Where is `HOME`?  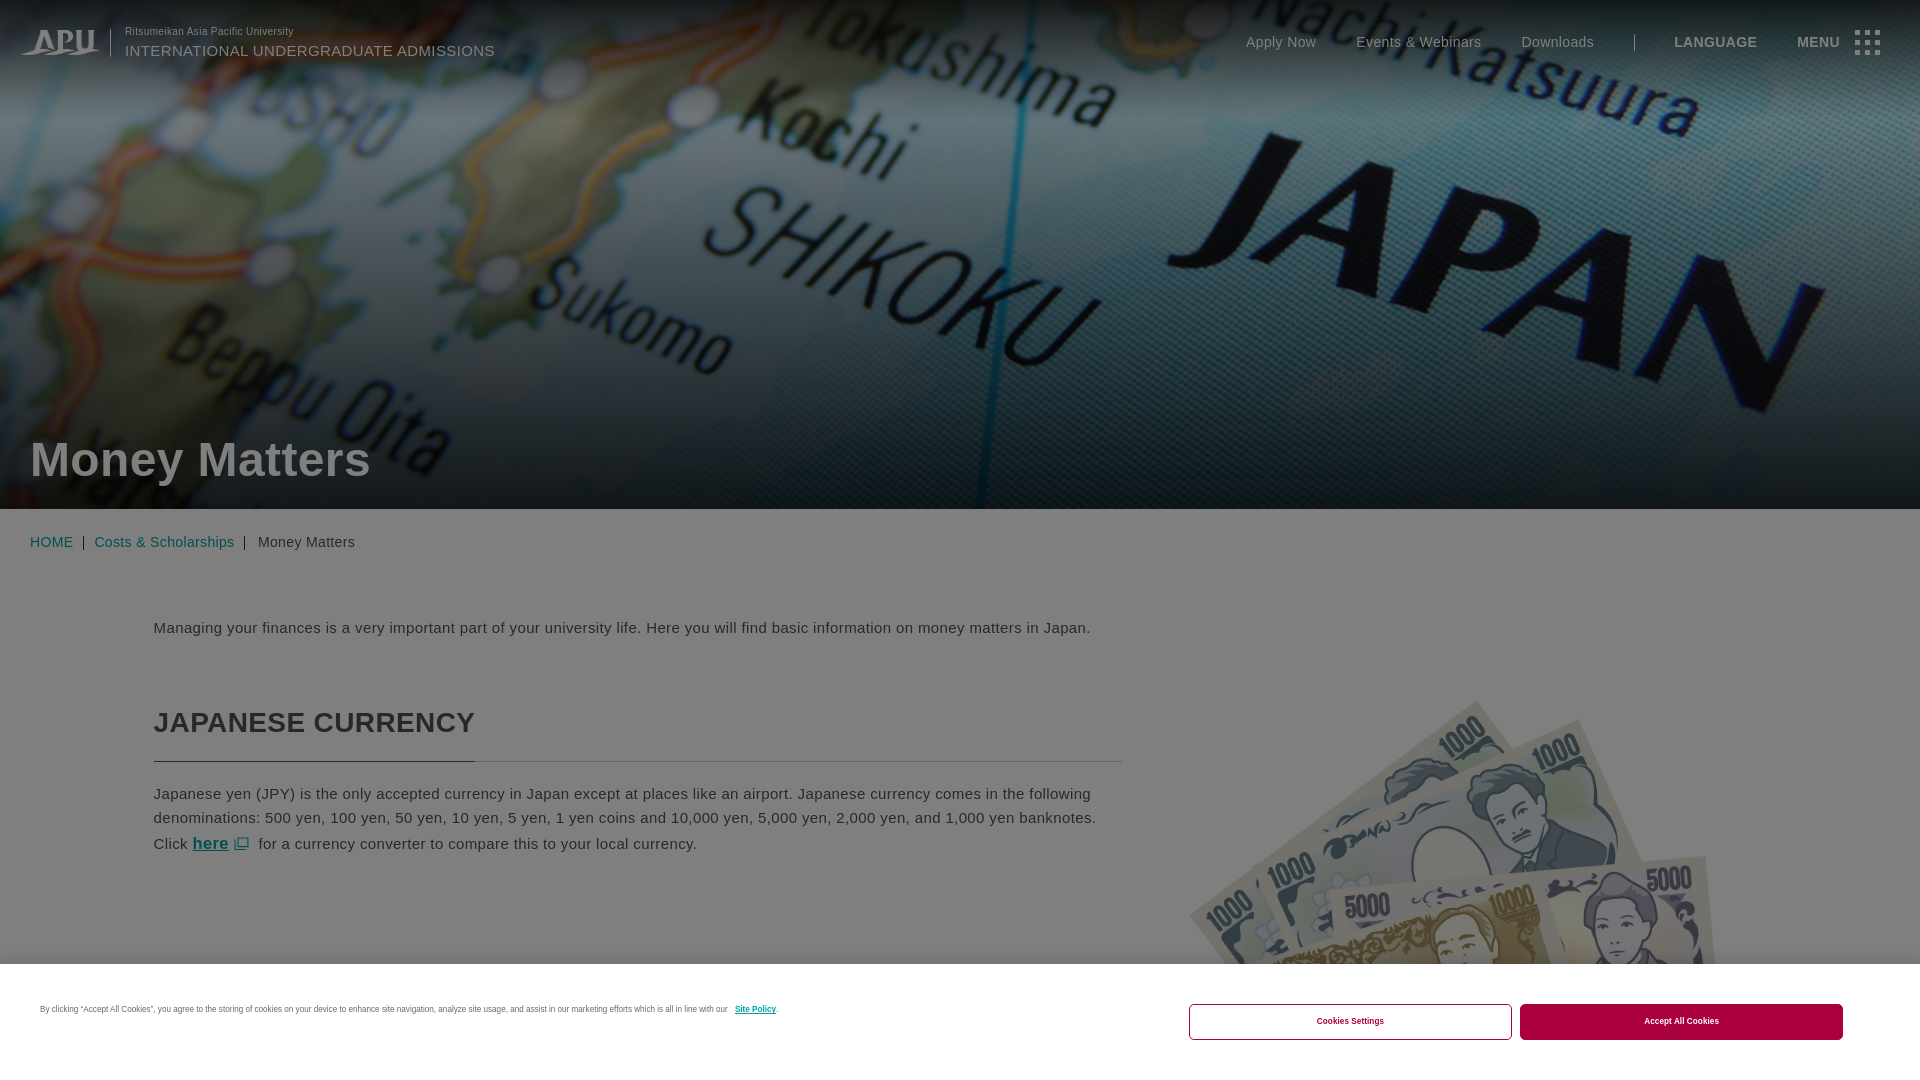 HOME is located at coordinates (50, 541).